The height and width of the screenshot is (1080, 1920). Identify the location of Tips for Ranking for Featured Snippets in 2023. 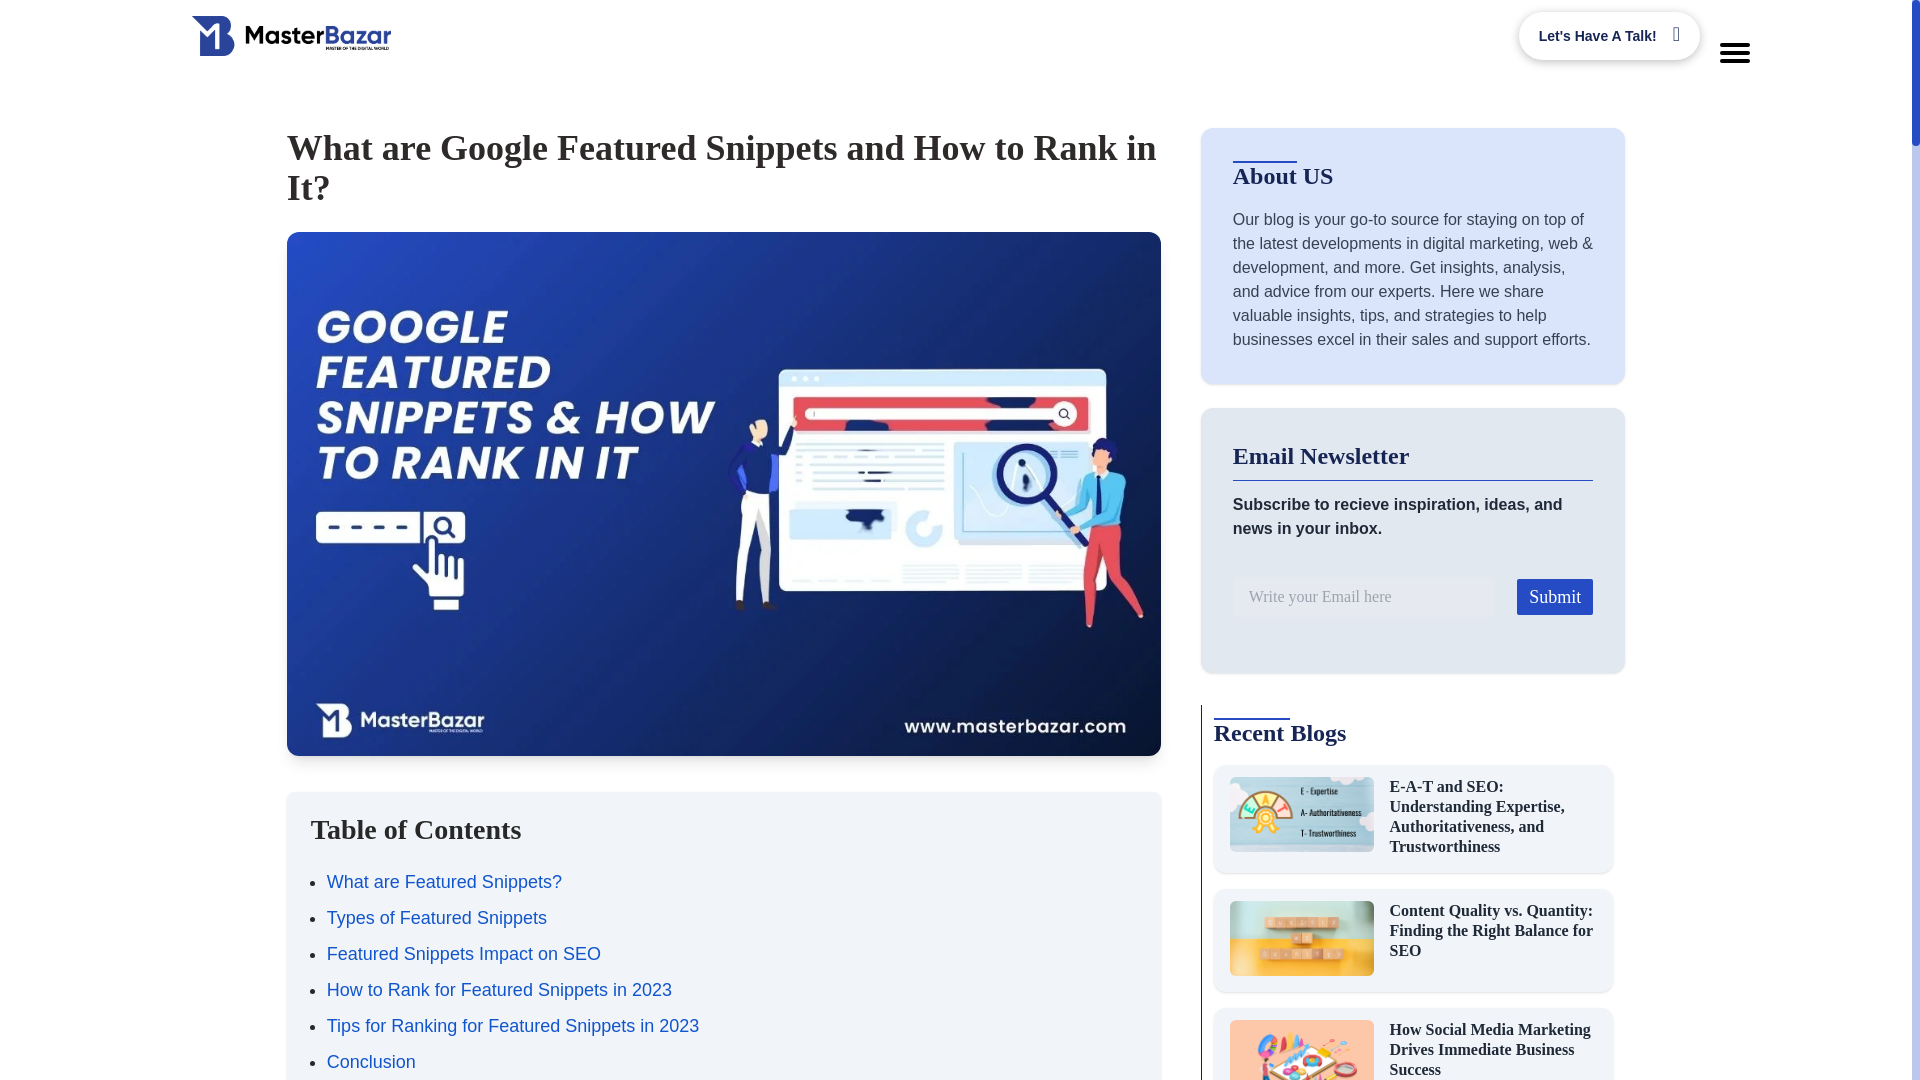
(513, 1026).